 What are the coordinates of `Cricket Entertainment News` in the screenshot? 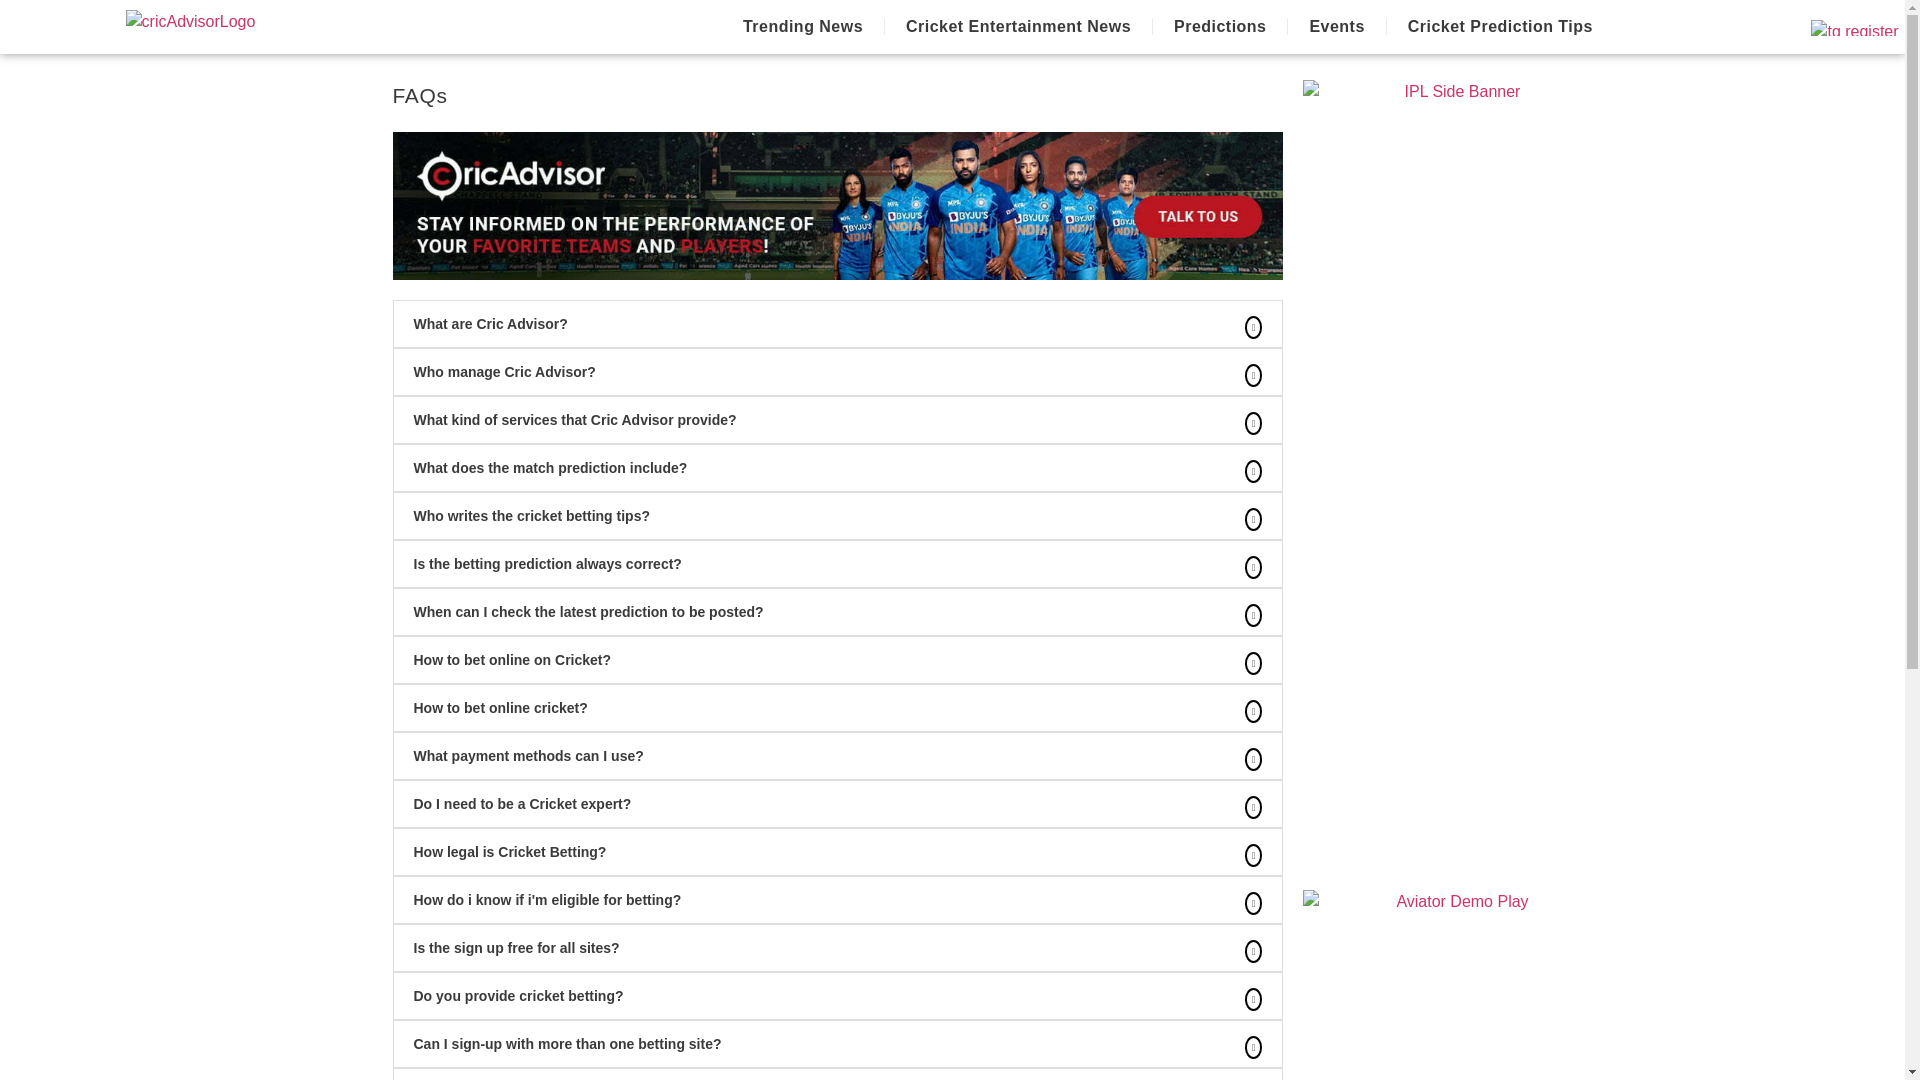 It's located at (1018, 26).